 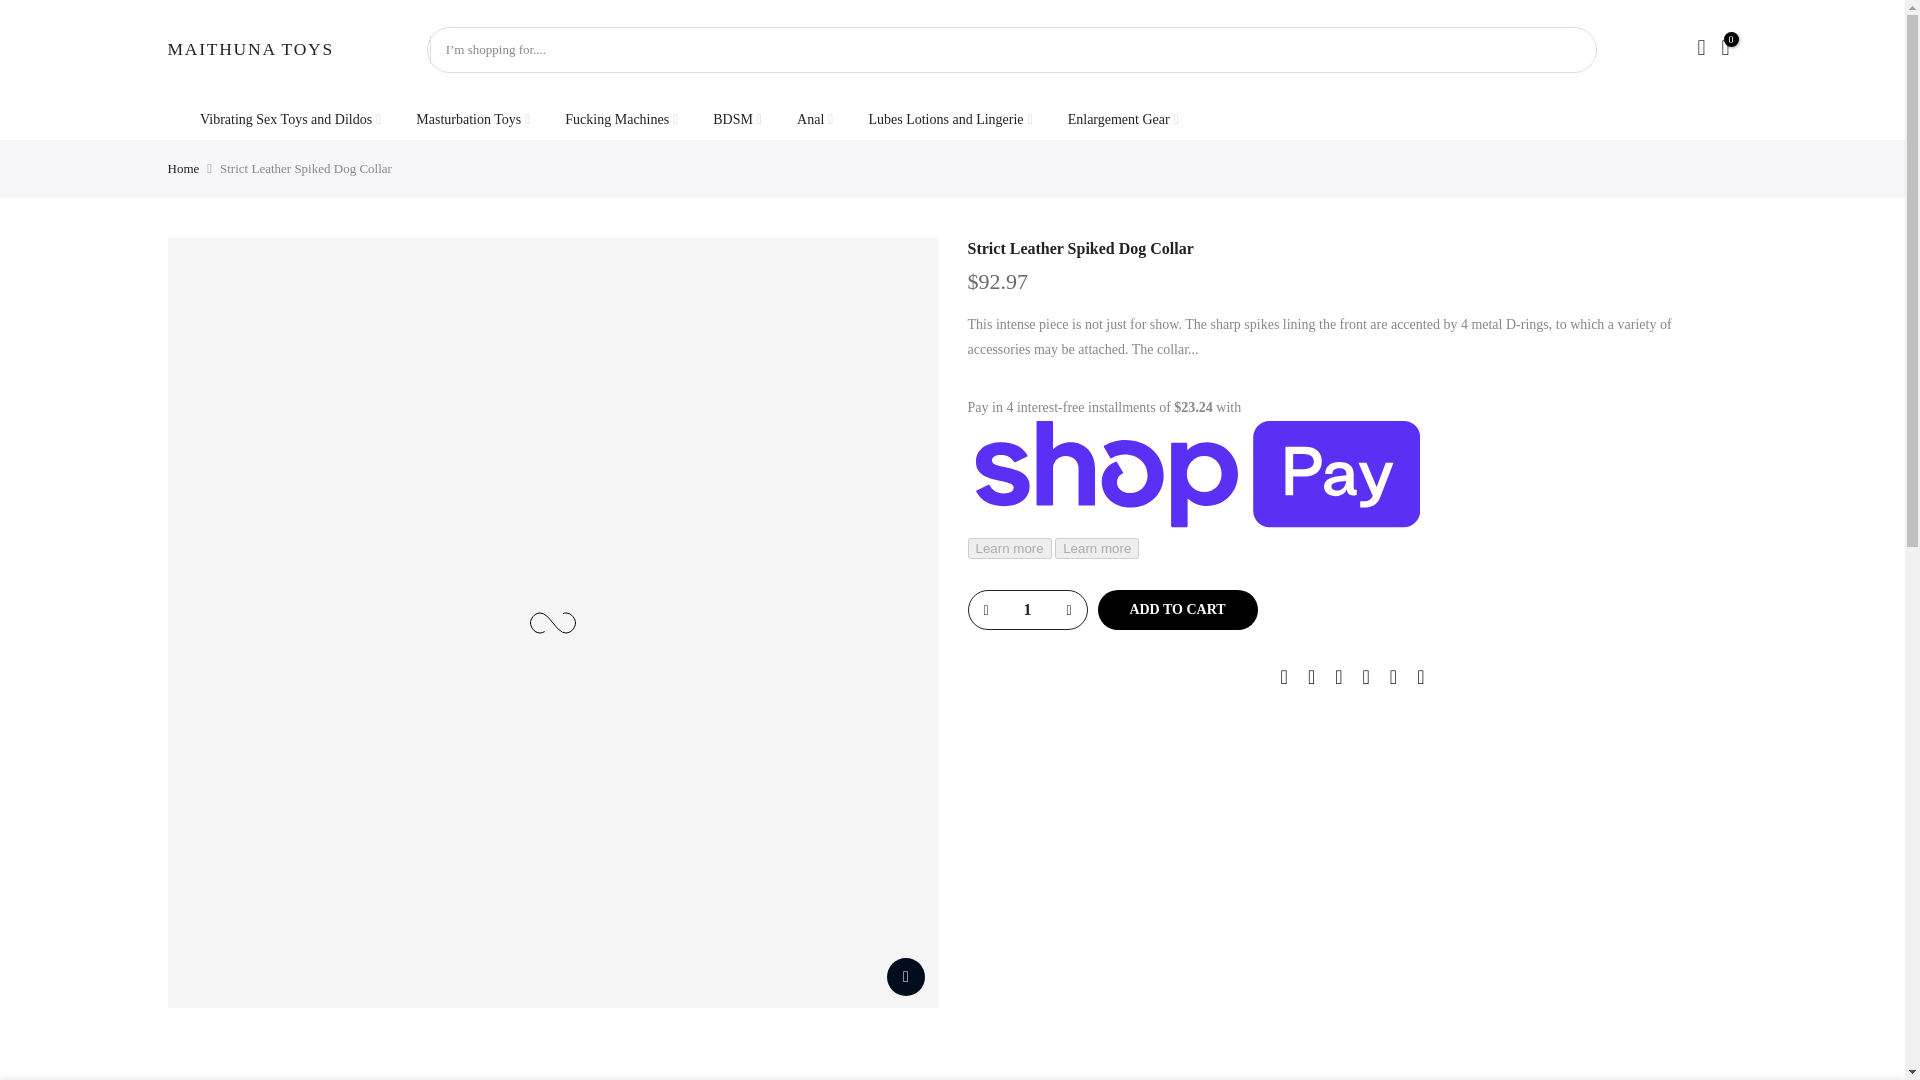 I want to click on 1, so click(x=1026, y=609).